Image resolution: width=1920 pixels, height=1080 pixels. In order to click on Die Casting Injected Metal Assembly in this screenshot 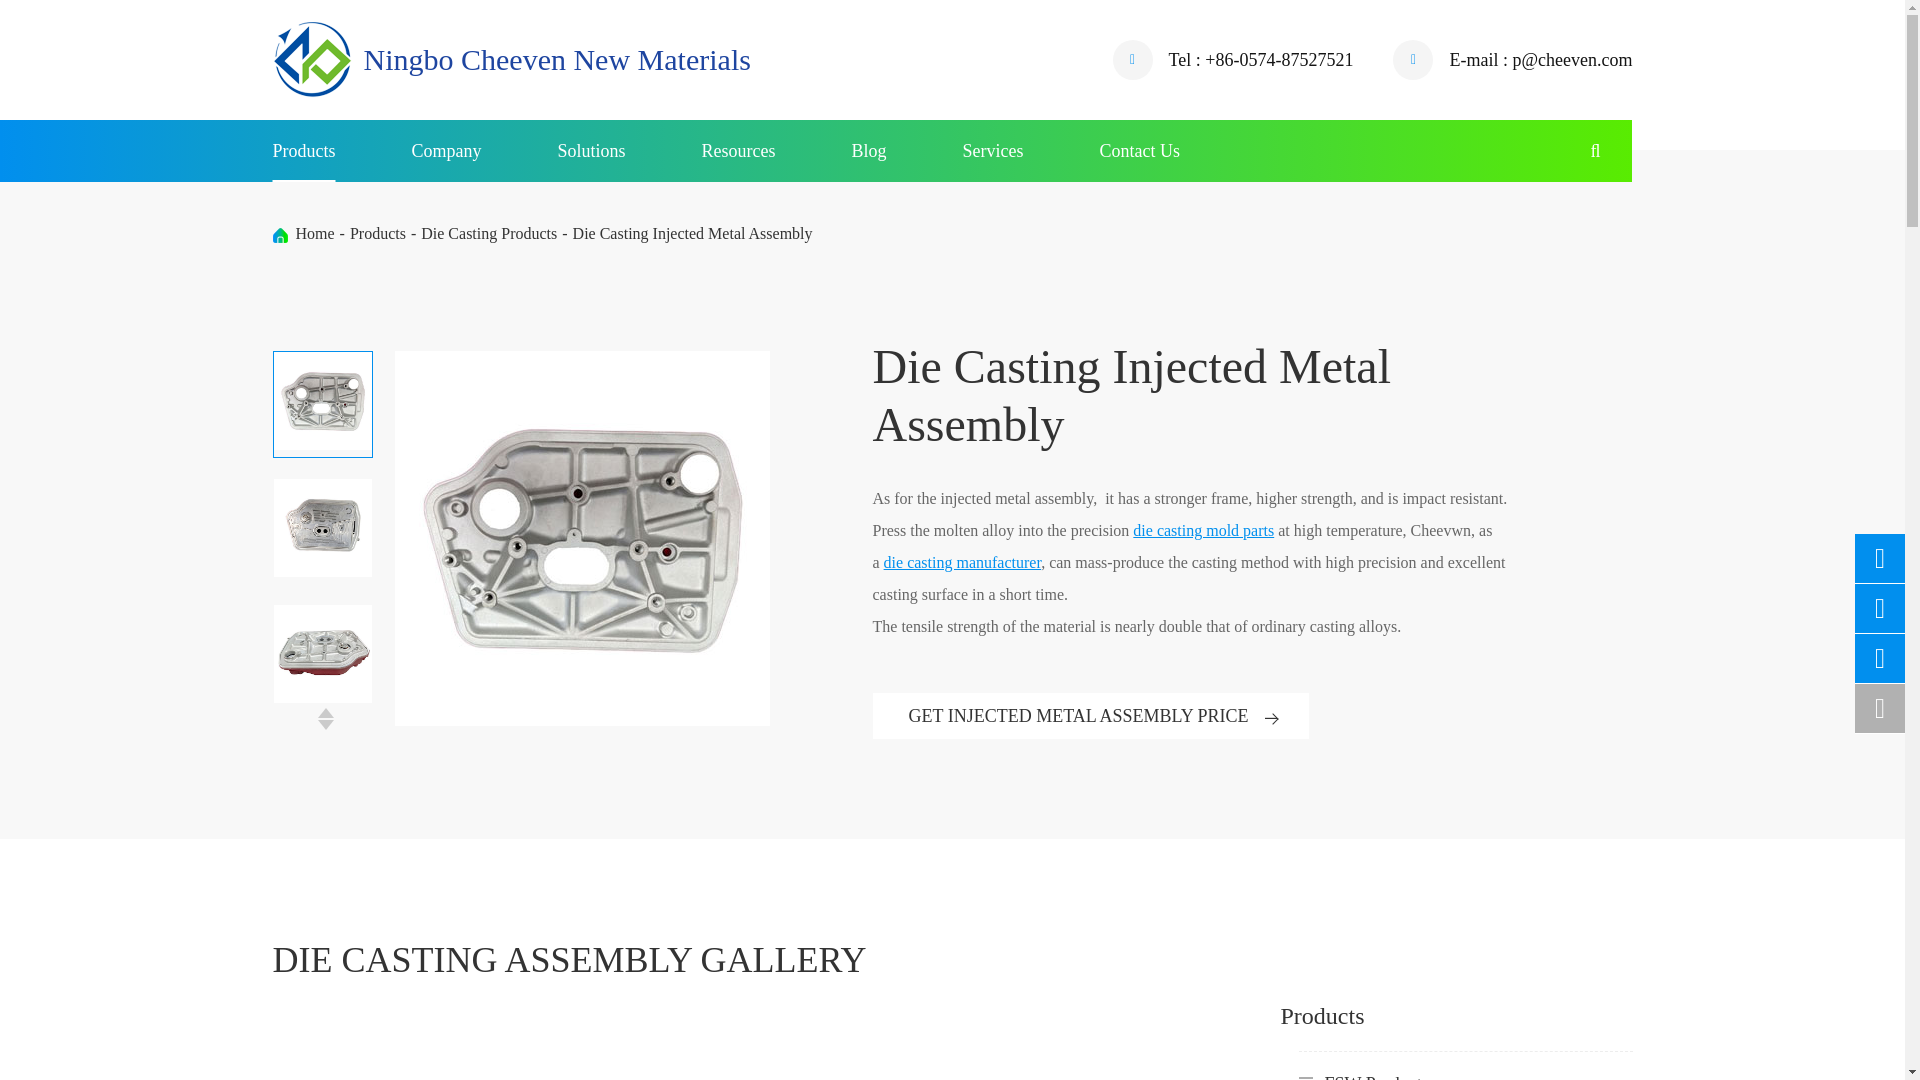, I will do `click(279, 235)`.